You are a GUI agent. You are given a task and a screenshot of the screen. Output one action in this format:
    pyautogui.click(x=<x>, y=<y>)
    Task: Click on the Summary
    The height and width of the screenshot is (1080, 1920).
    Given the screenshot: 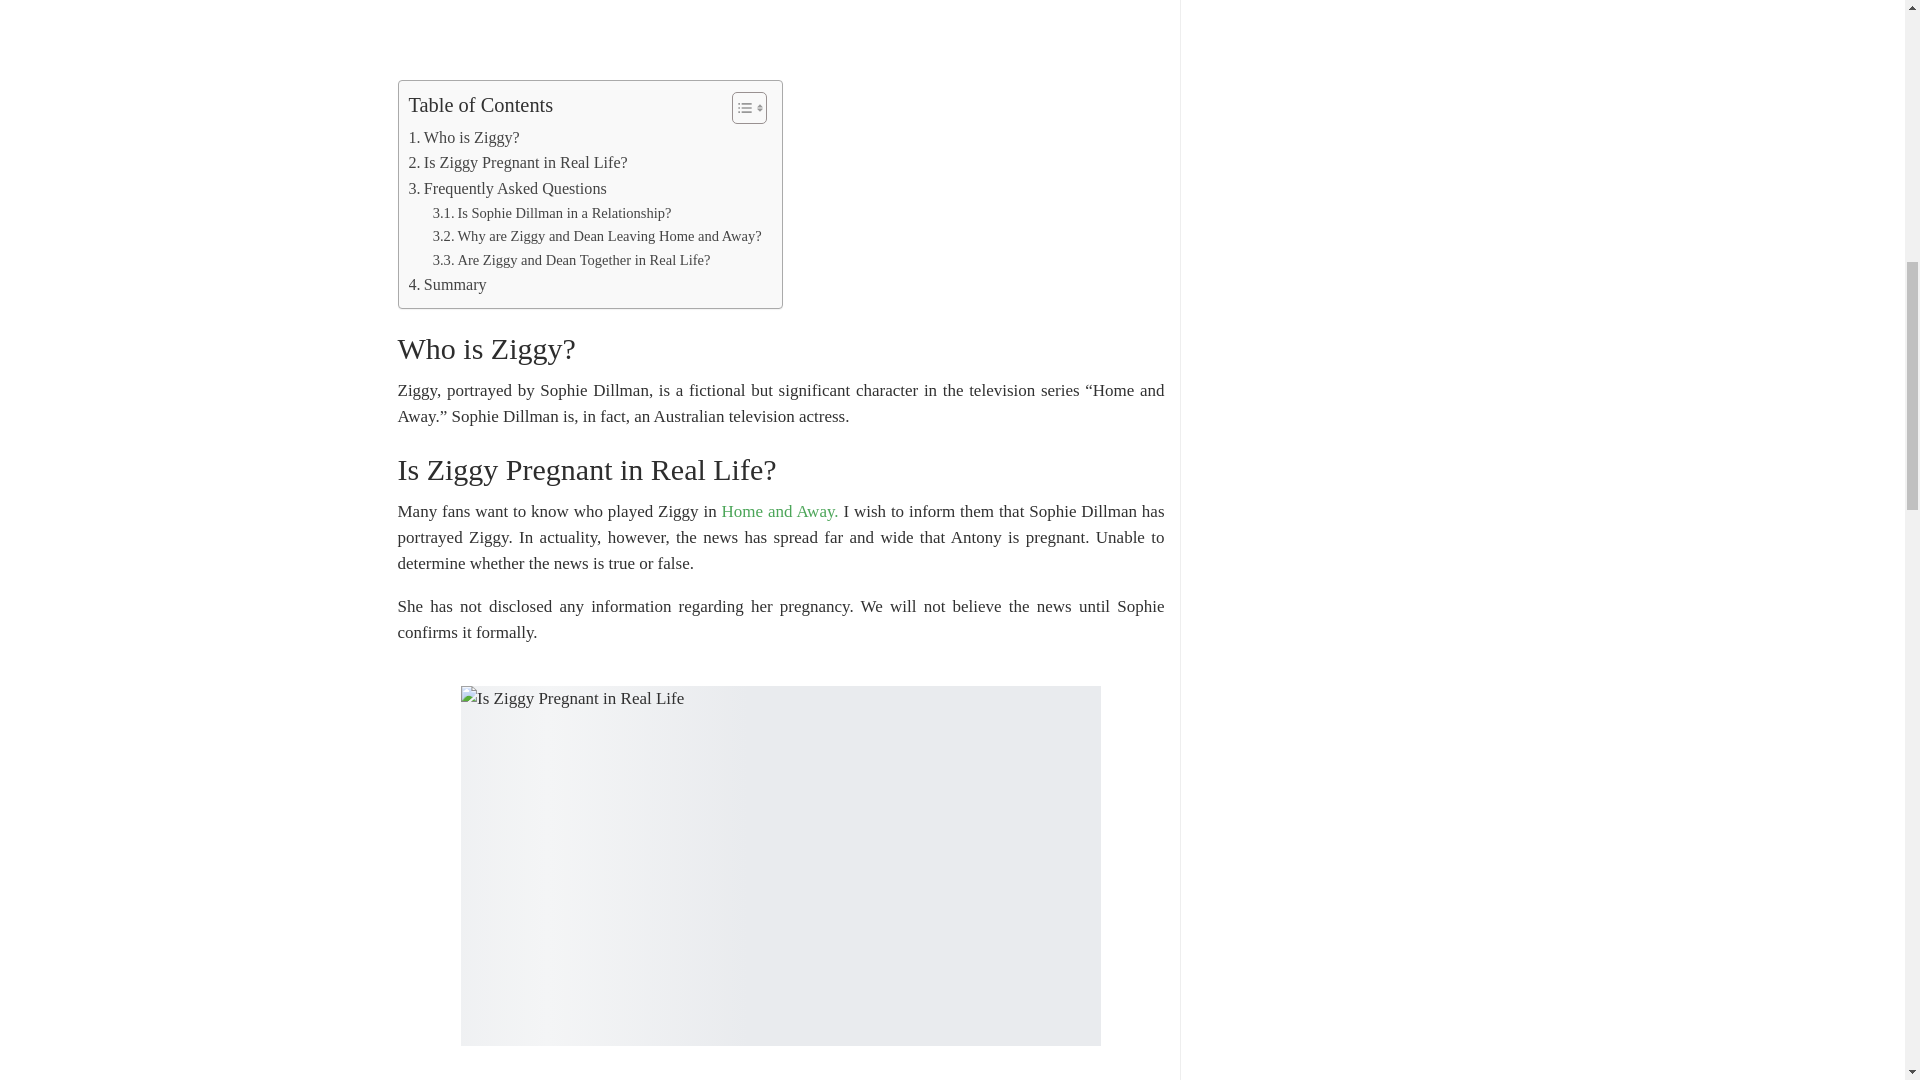 What is the action you would take?
    pyautogui.click(x=446, y=285)
    